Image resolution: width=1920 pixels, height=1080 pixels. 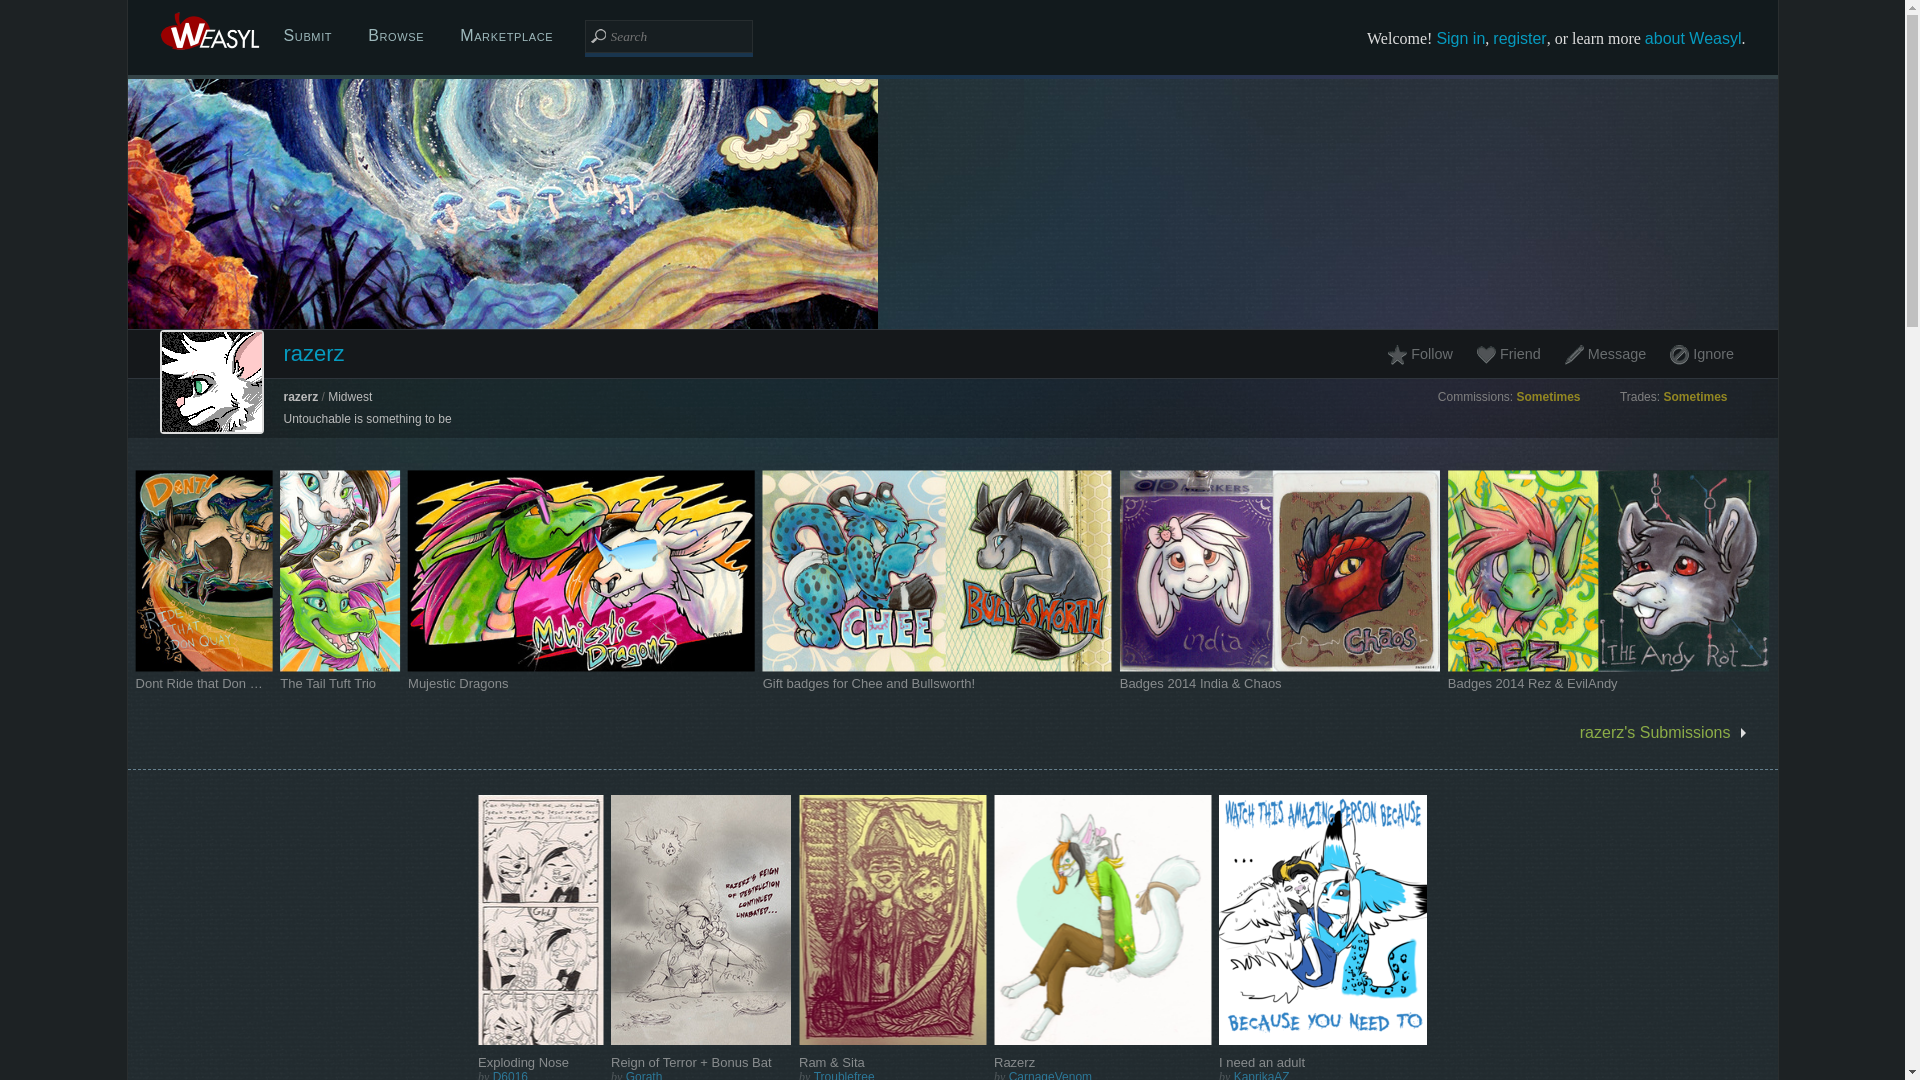 I want to click on The Tail Tuft Trio, so click(x=340, y=684).